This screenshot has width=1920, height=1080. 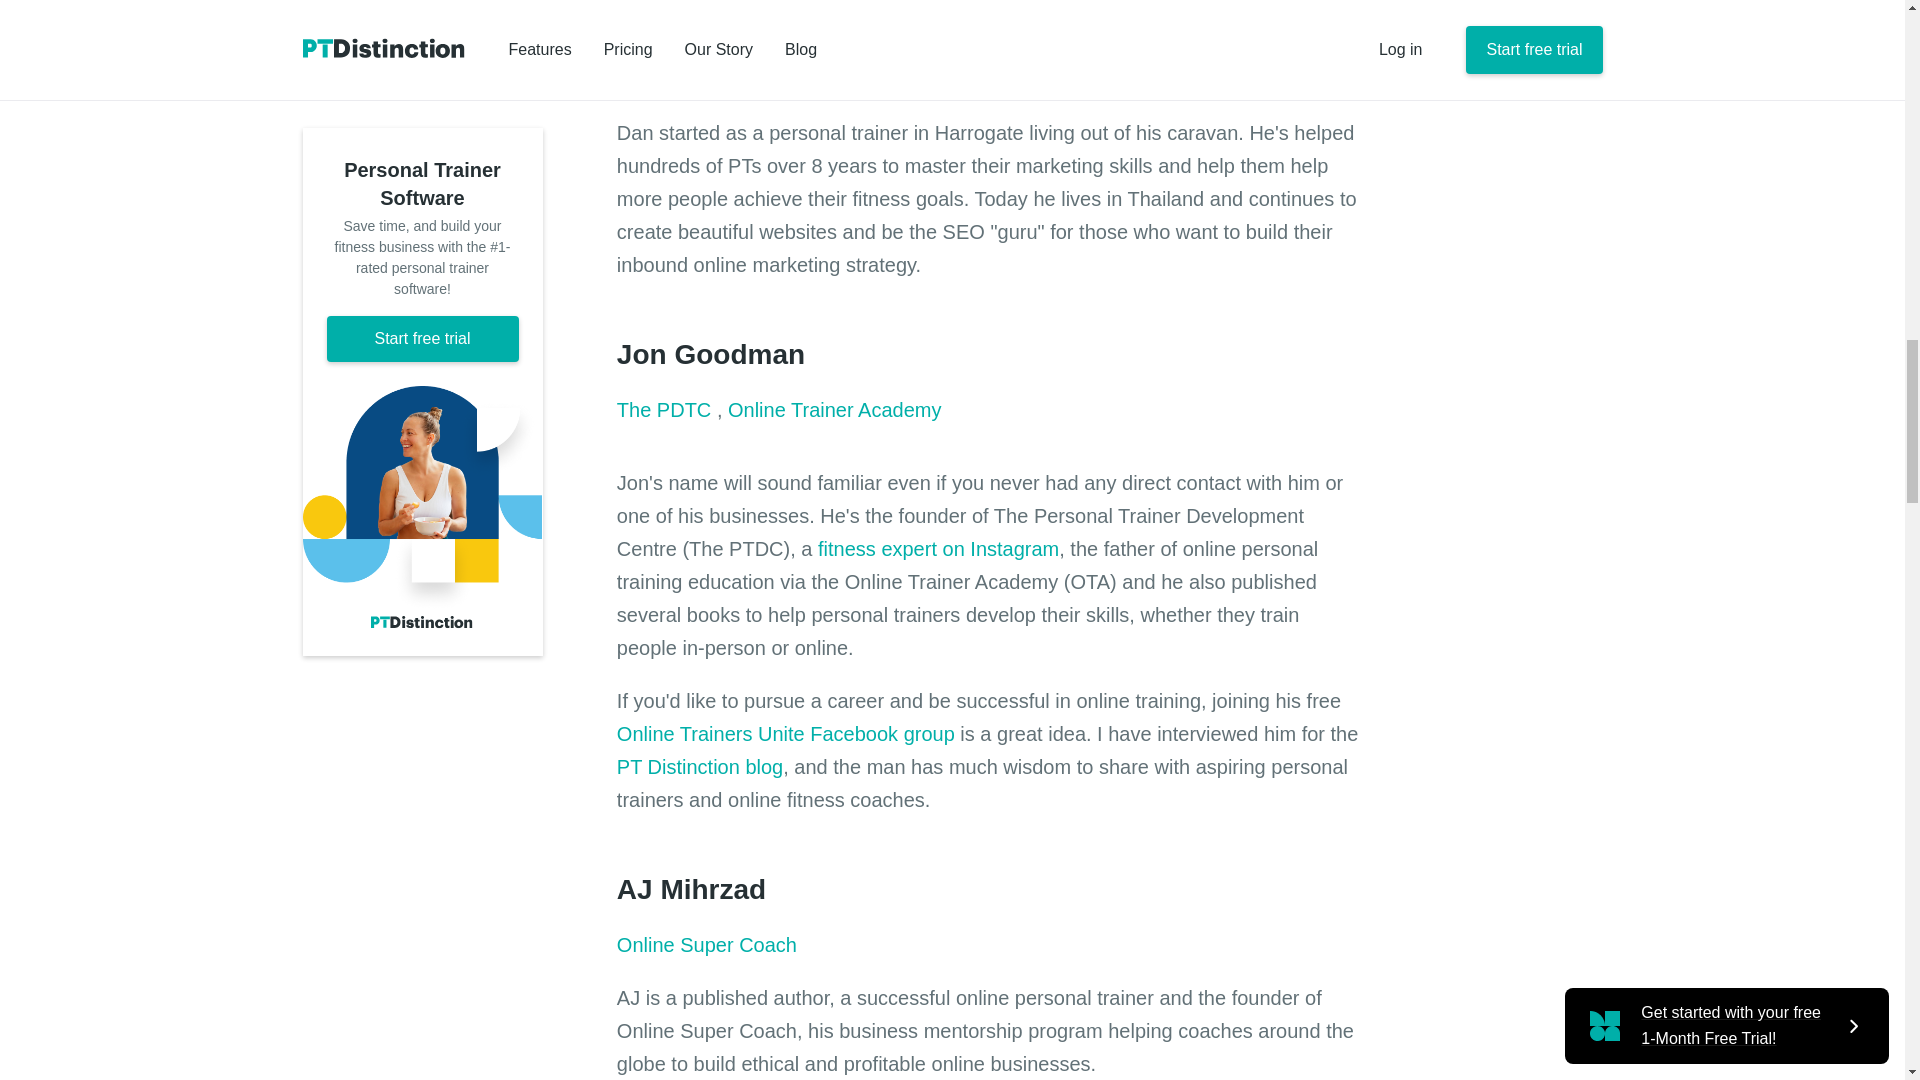 What do you see at coordinates (666, 410) in the screenshot?
I see `The PDTC` at bounding box center [666, 410].